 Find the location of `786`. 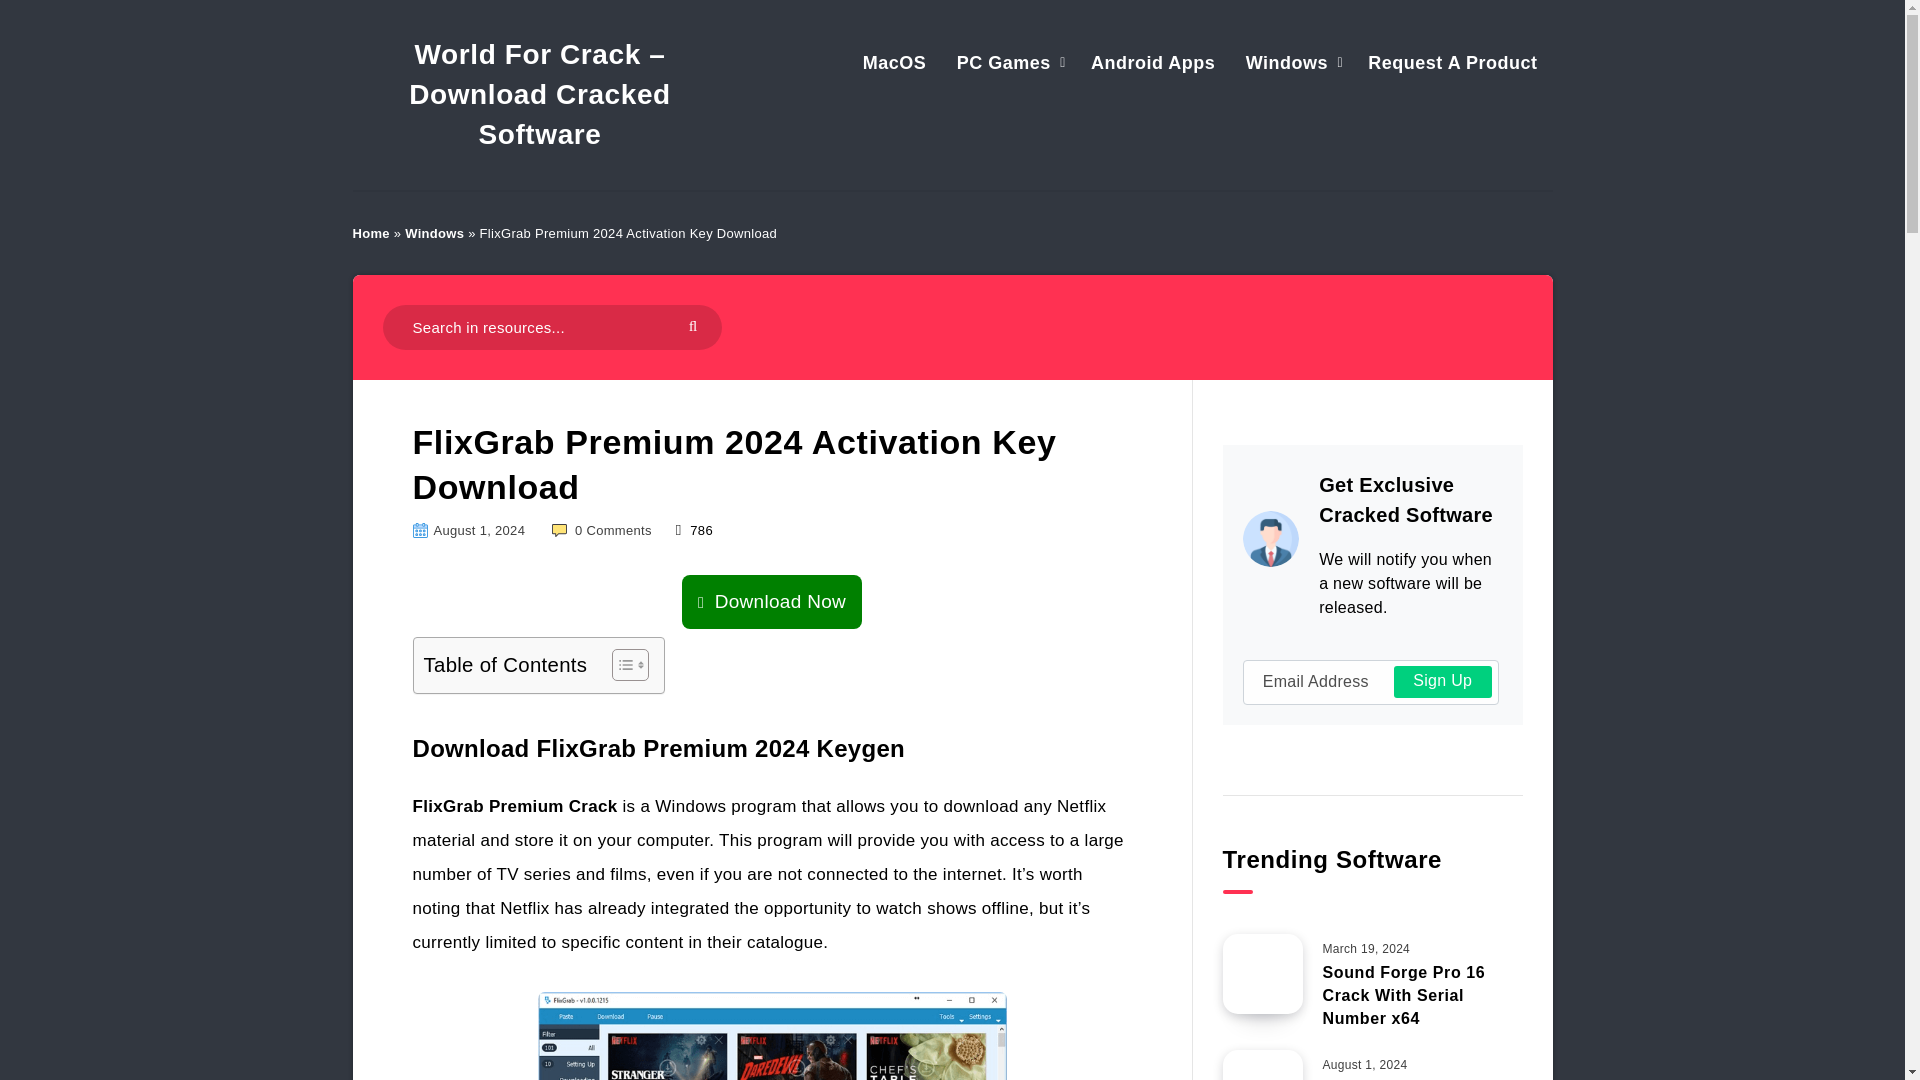

786 is located at coordinates (694, 530).